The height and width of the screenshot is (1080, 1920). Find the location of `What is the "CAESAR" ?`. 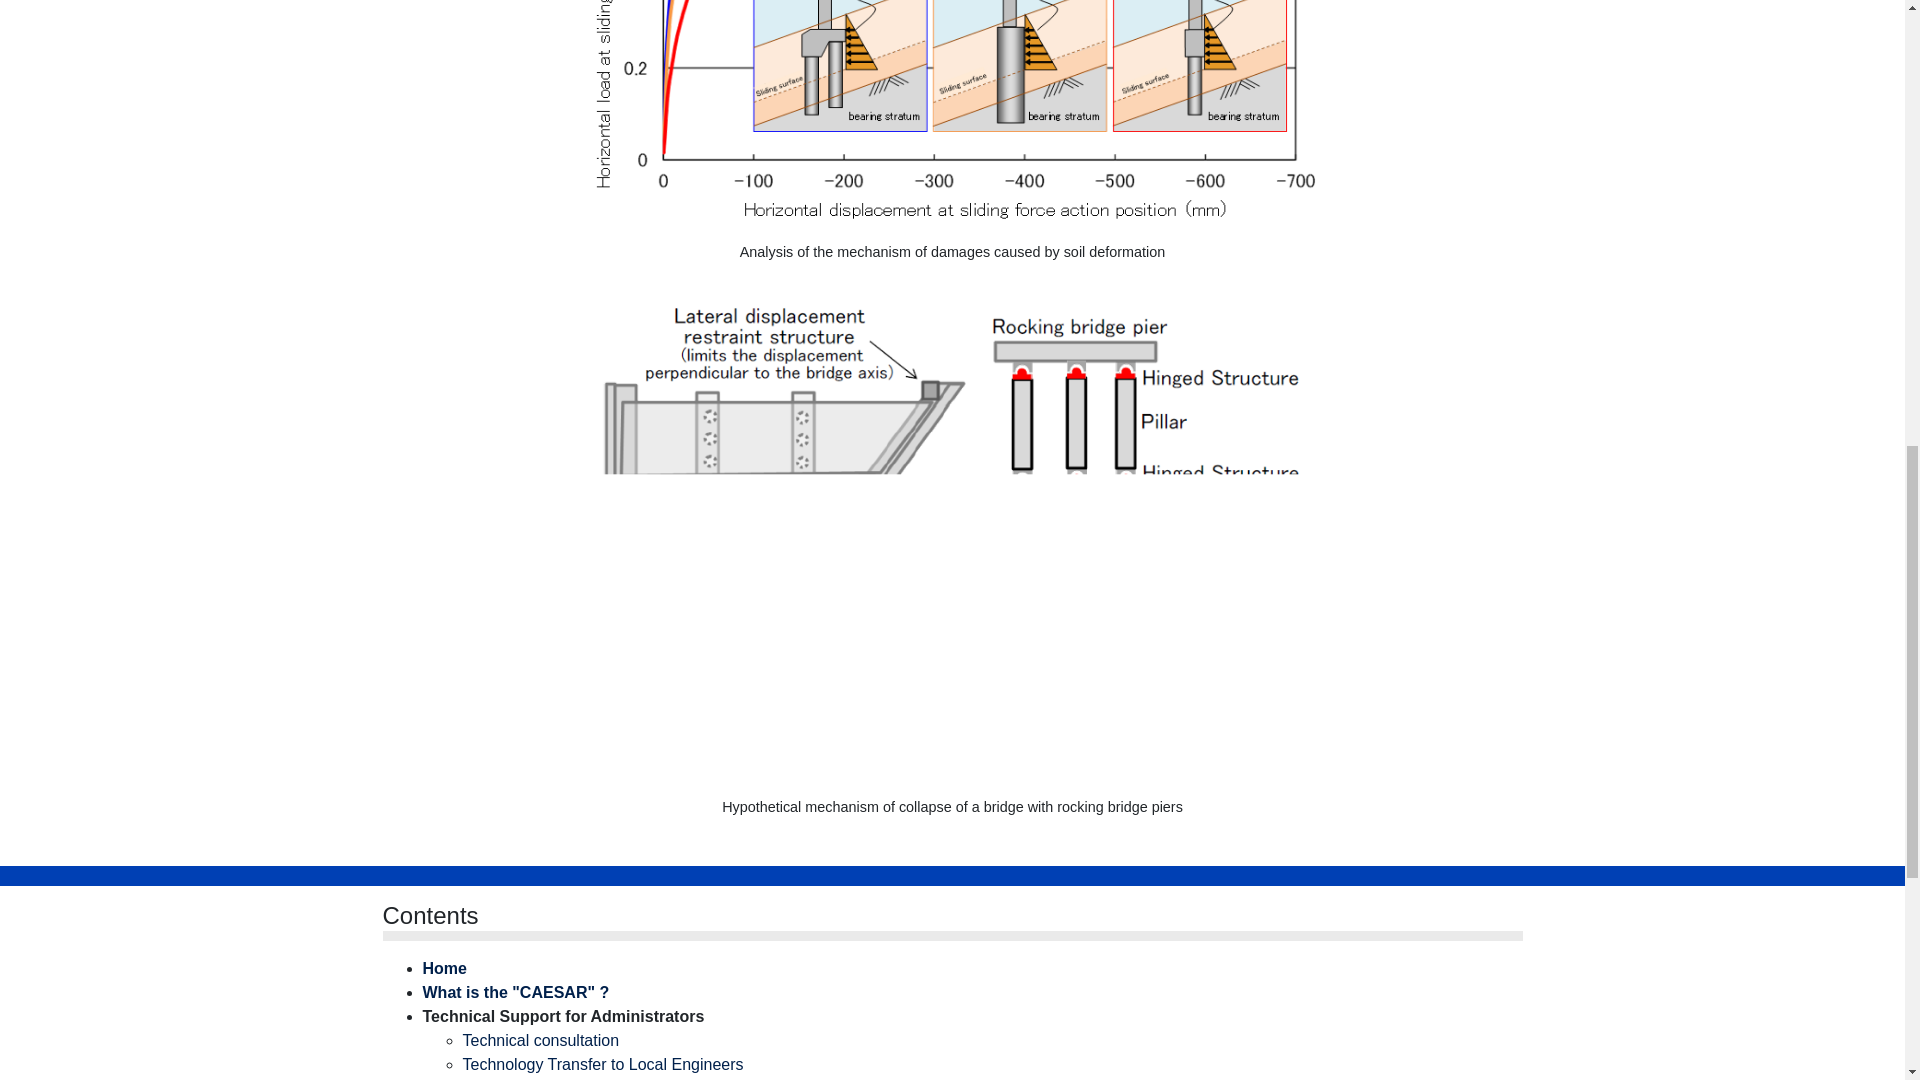

What is the "CAESAR" ? is located at coordinates (515, 992).